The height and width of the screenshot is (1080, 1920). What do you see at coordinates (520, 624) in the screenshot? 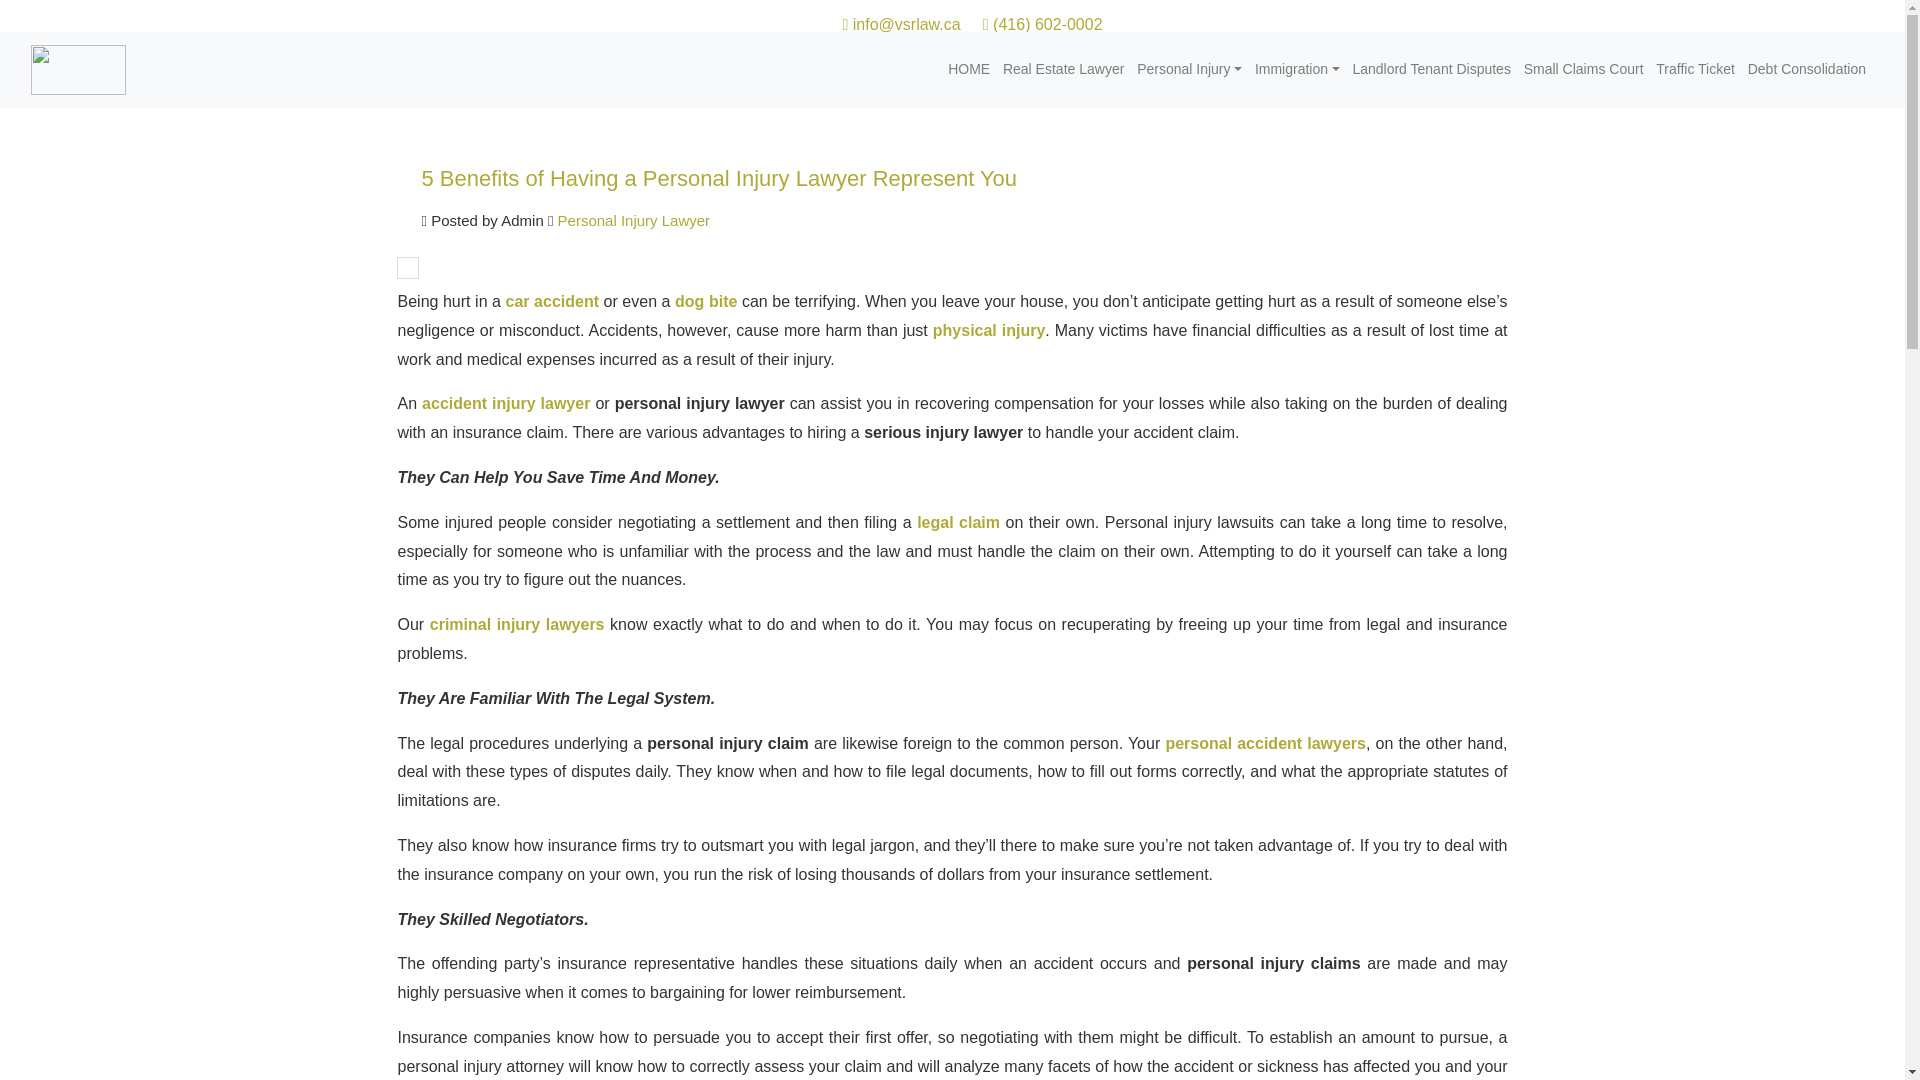
I see `criminal injury lawyers` at bounding box center [520, 624].